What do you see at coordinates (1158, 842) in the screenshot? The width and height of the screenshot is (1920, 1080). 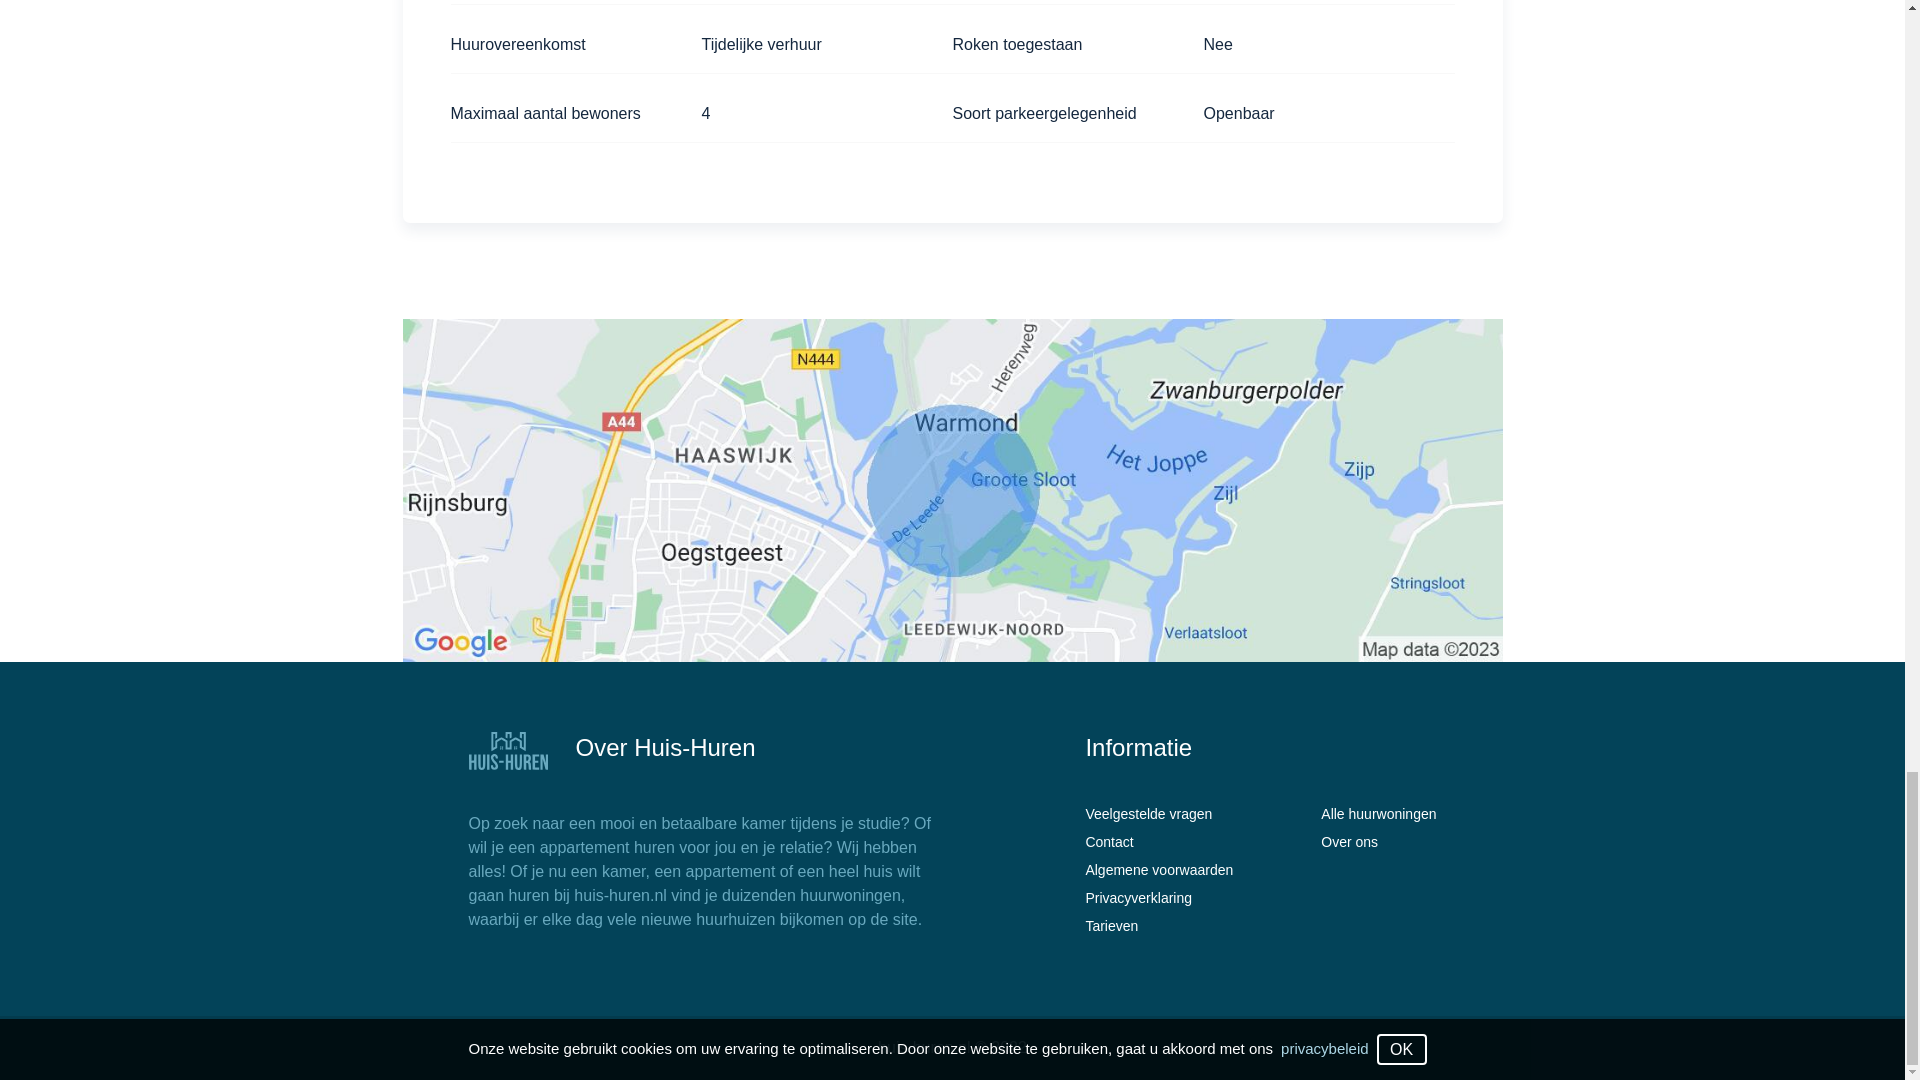 I see `Contact` at bounding box center [1158, 842].